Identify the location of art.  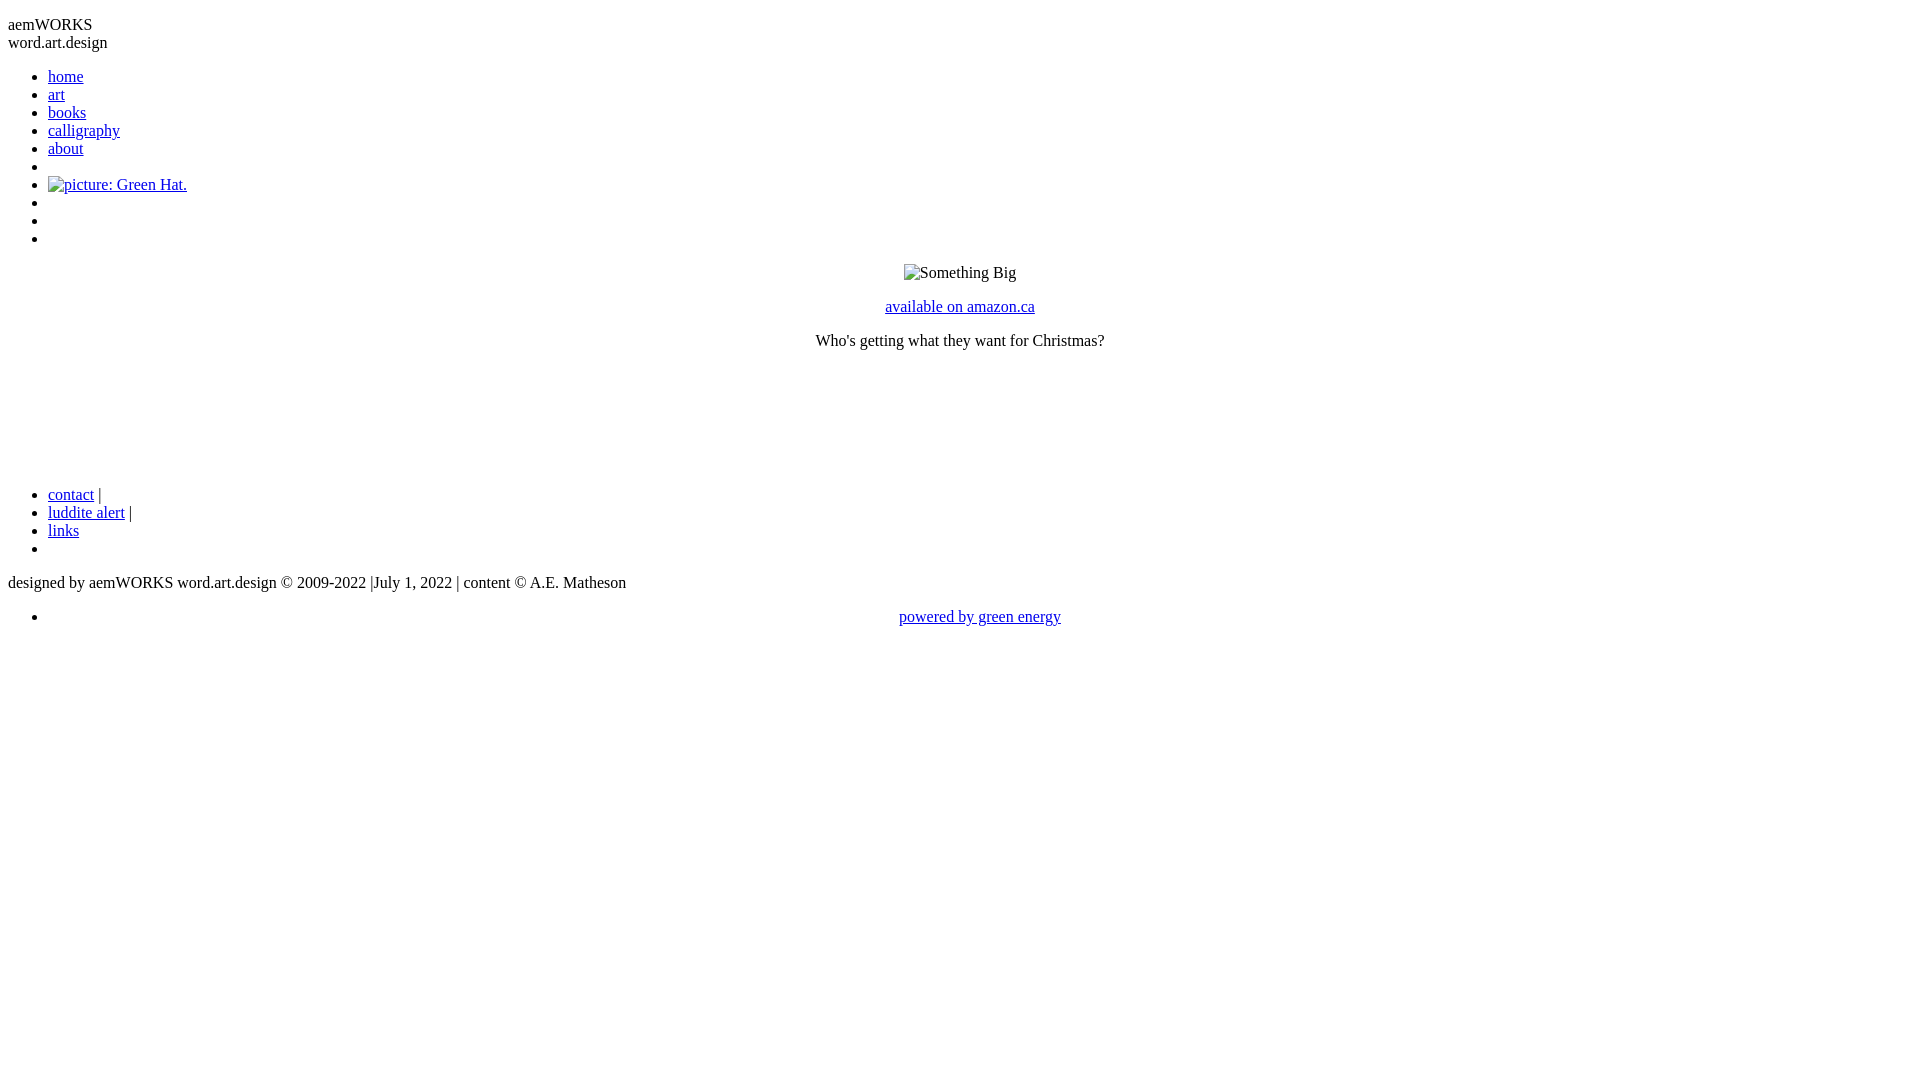
(56, 94).